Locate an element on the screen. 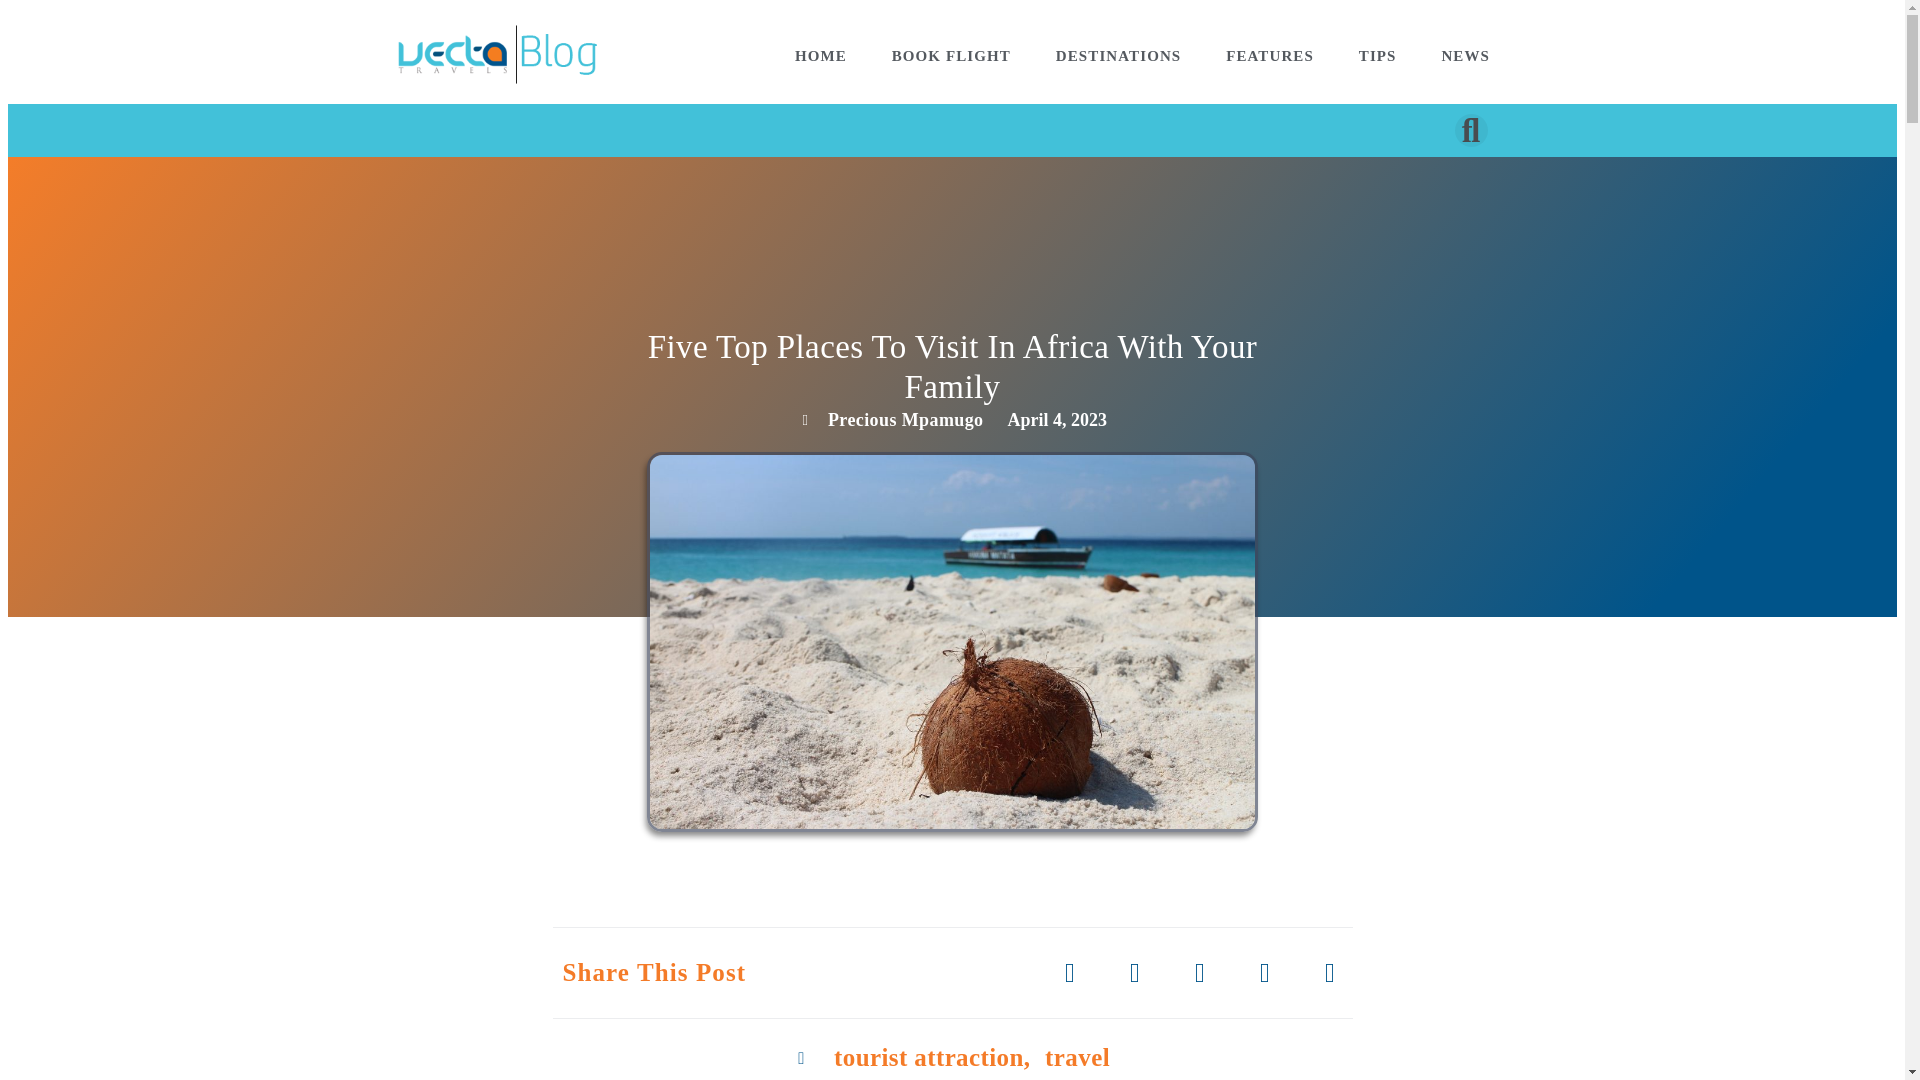 The height and width of the screenshot is (1080, 1920). DESTINATIONS is located at coordinates (1118, 56).